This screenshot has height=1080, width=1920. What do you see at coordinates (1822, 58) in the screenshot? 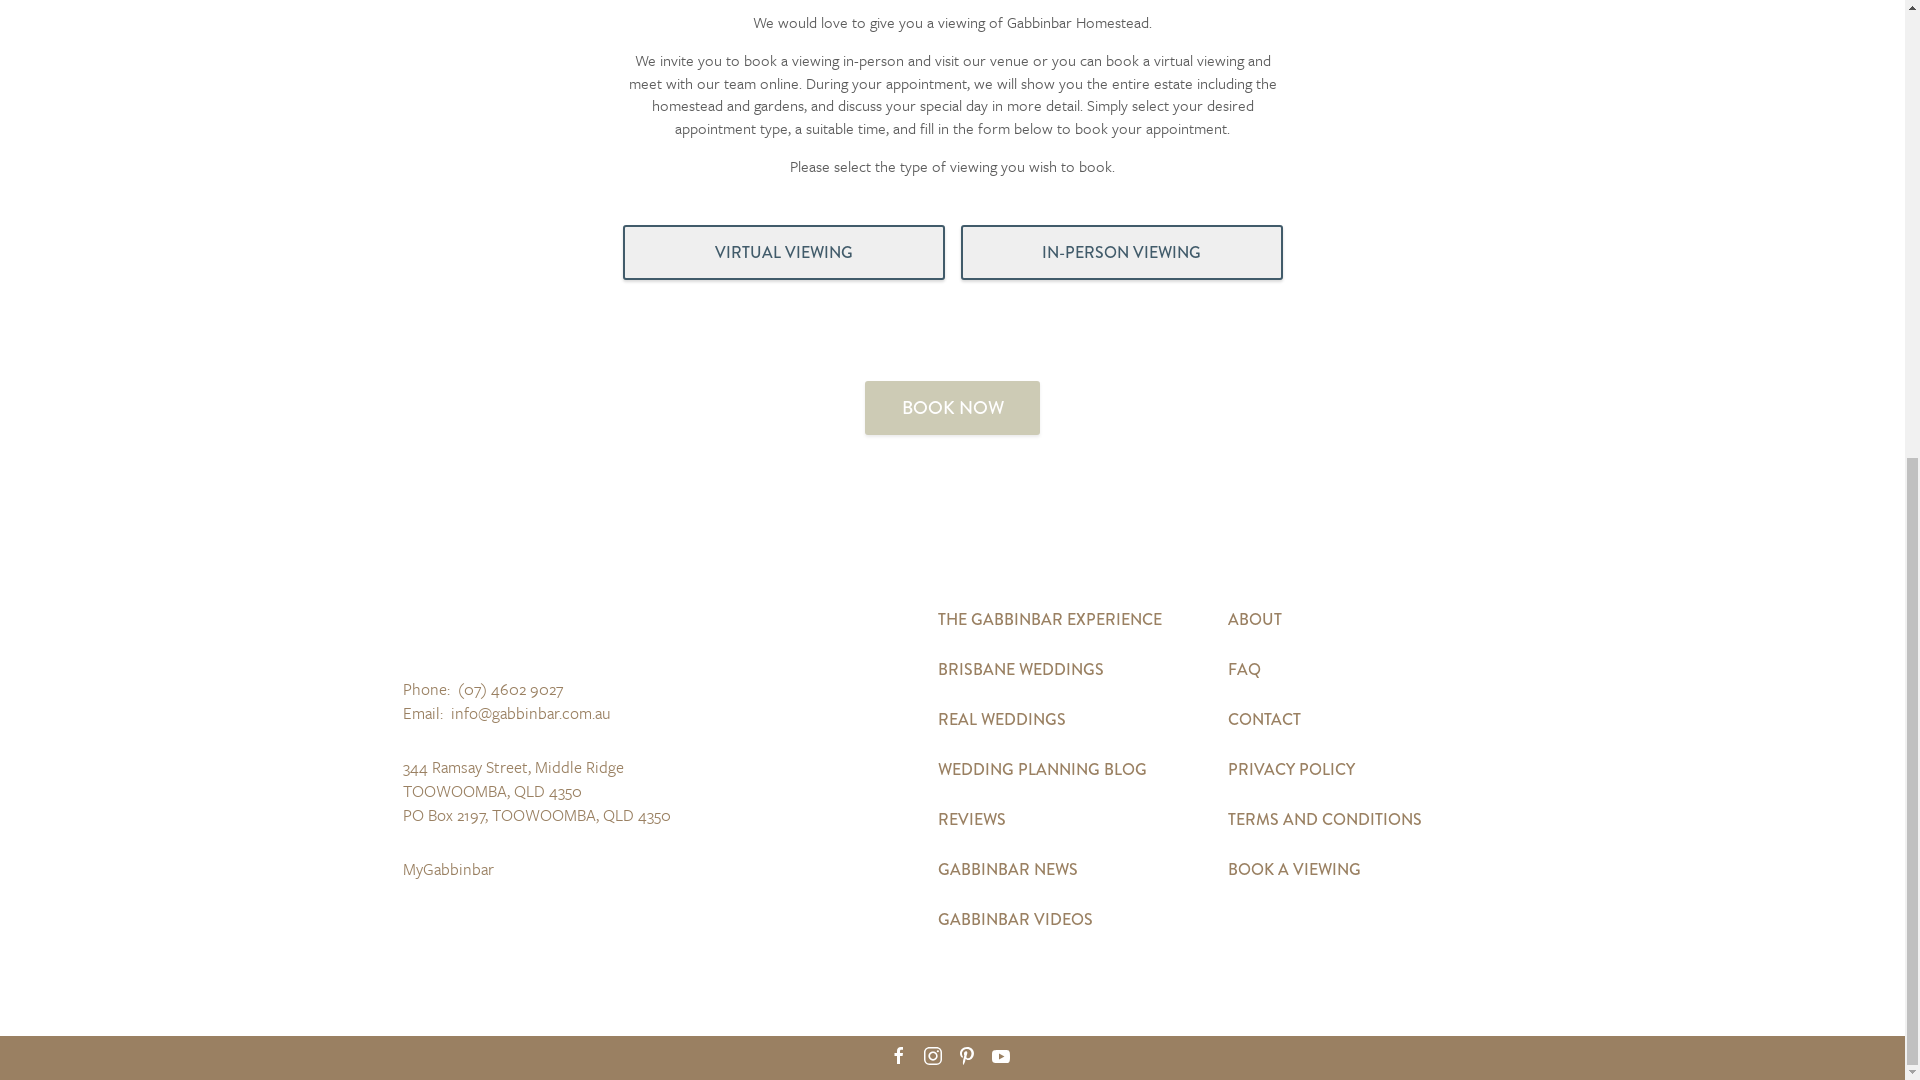
I see `MENU` at bounding box center [1822, 58].